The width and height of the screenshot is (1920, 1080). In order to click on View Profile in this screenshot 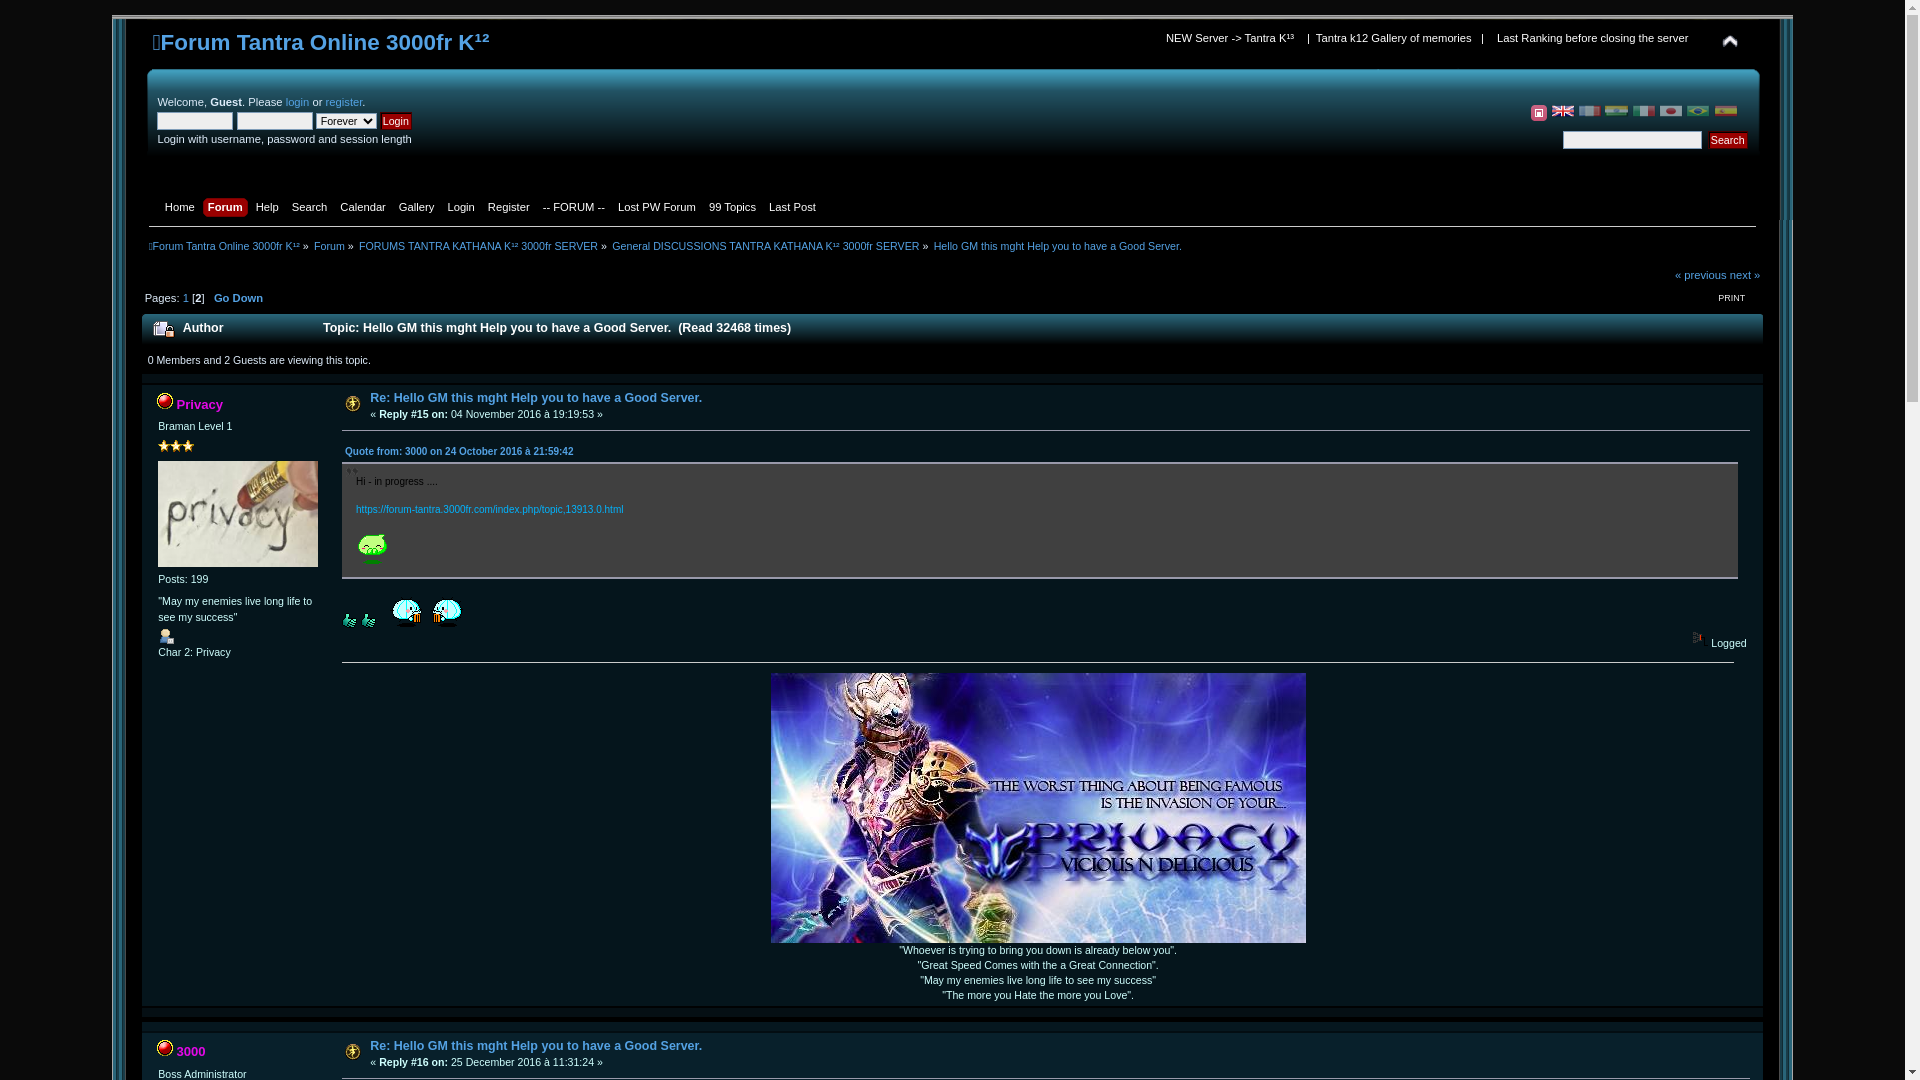, I will do `click(166, 636)`.